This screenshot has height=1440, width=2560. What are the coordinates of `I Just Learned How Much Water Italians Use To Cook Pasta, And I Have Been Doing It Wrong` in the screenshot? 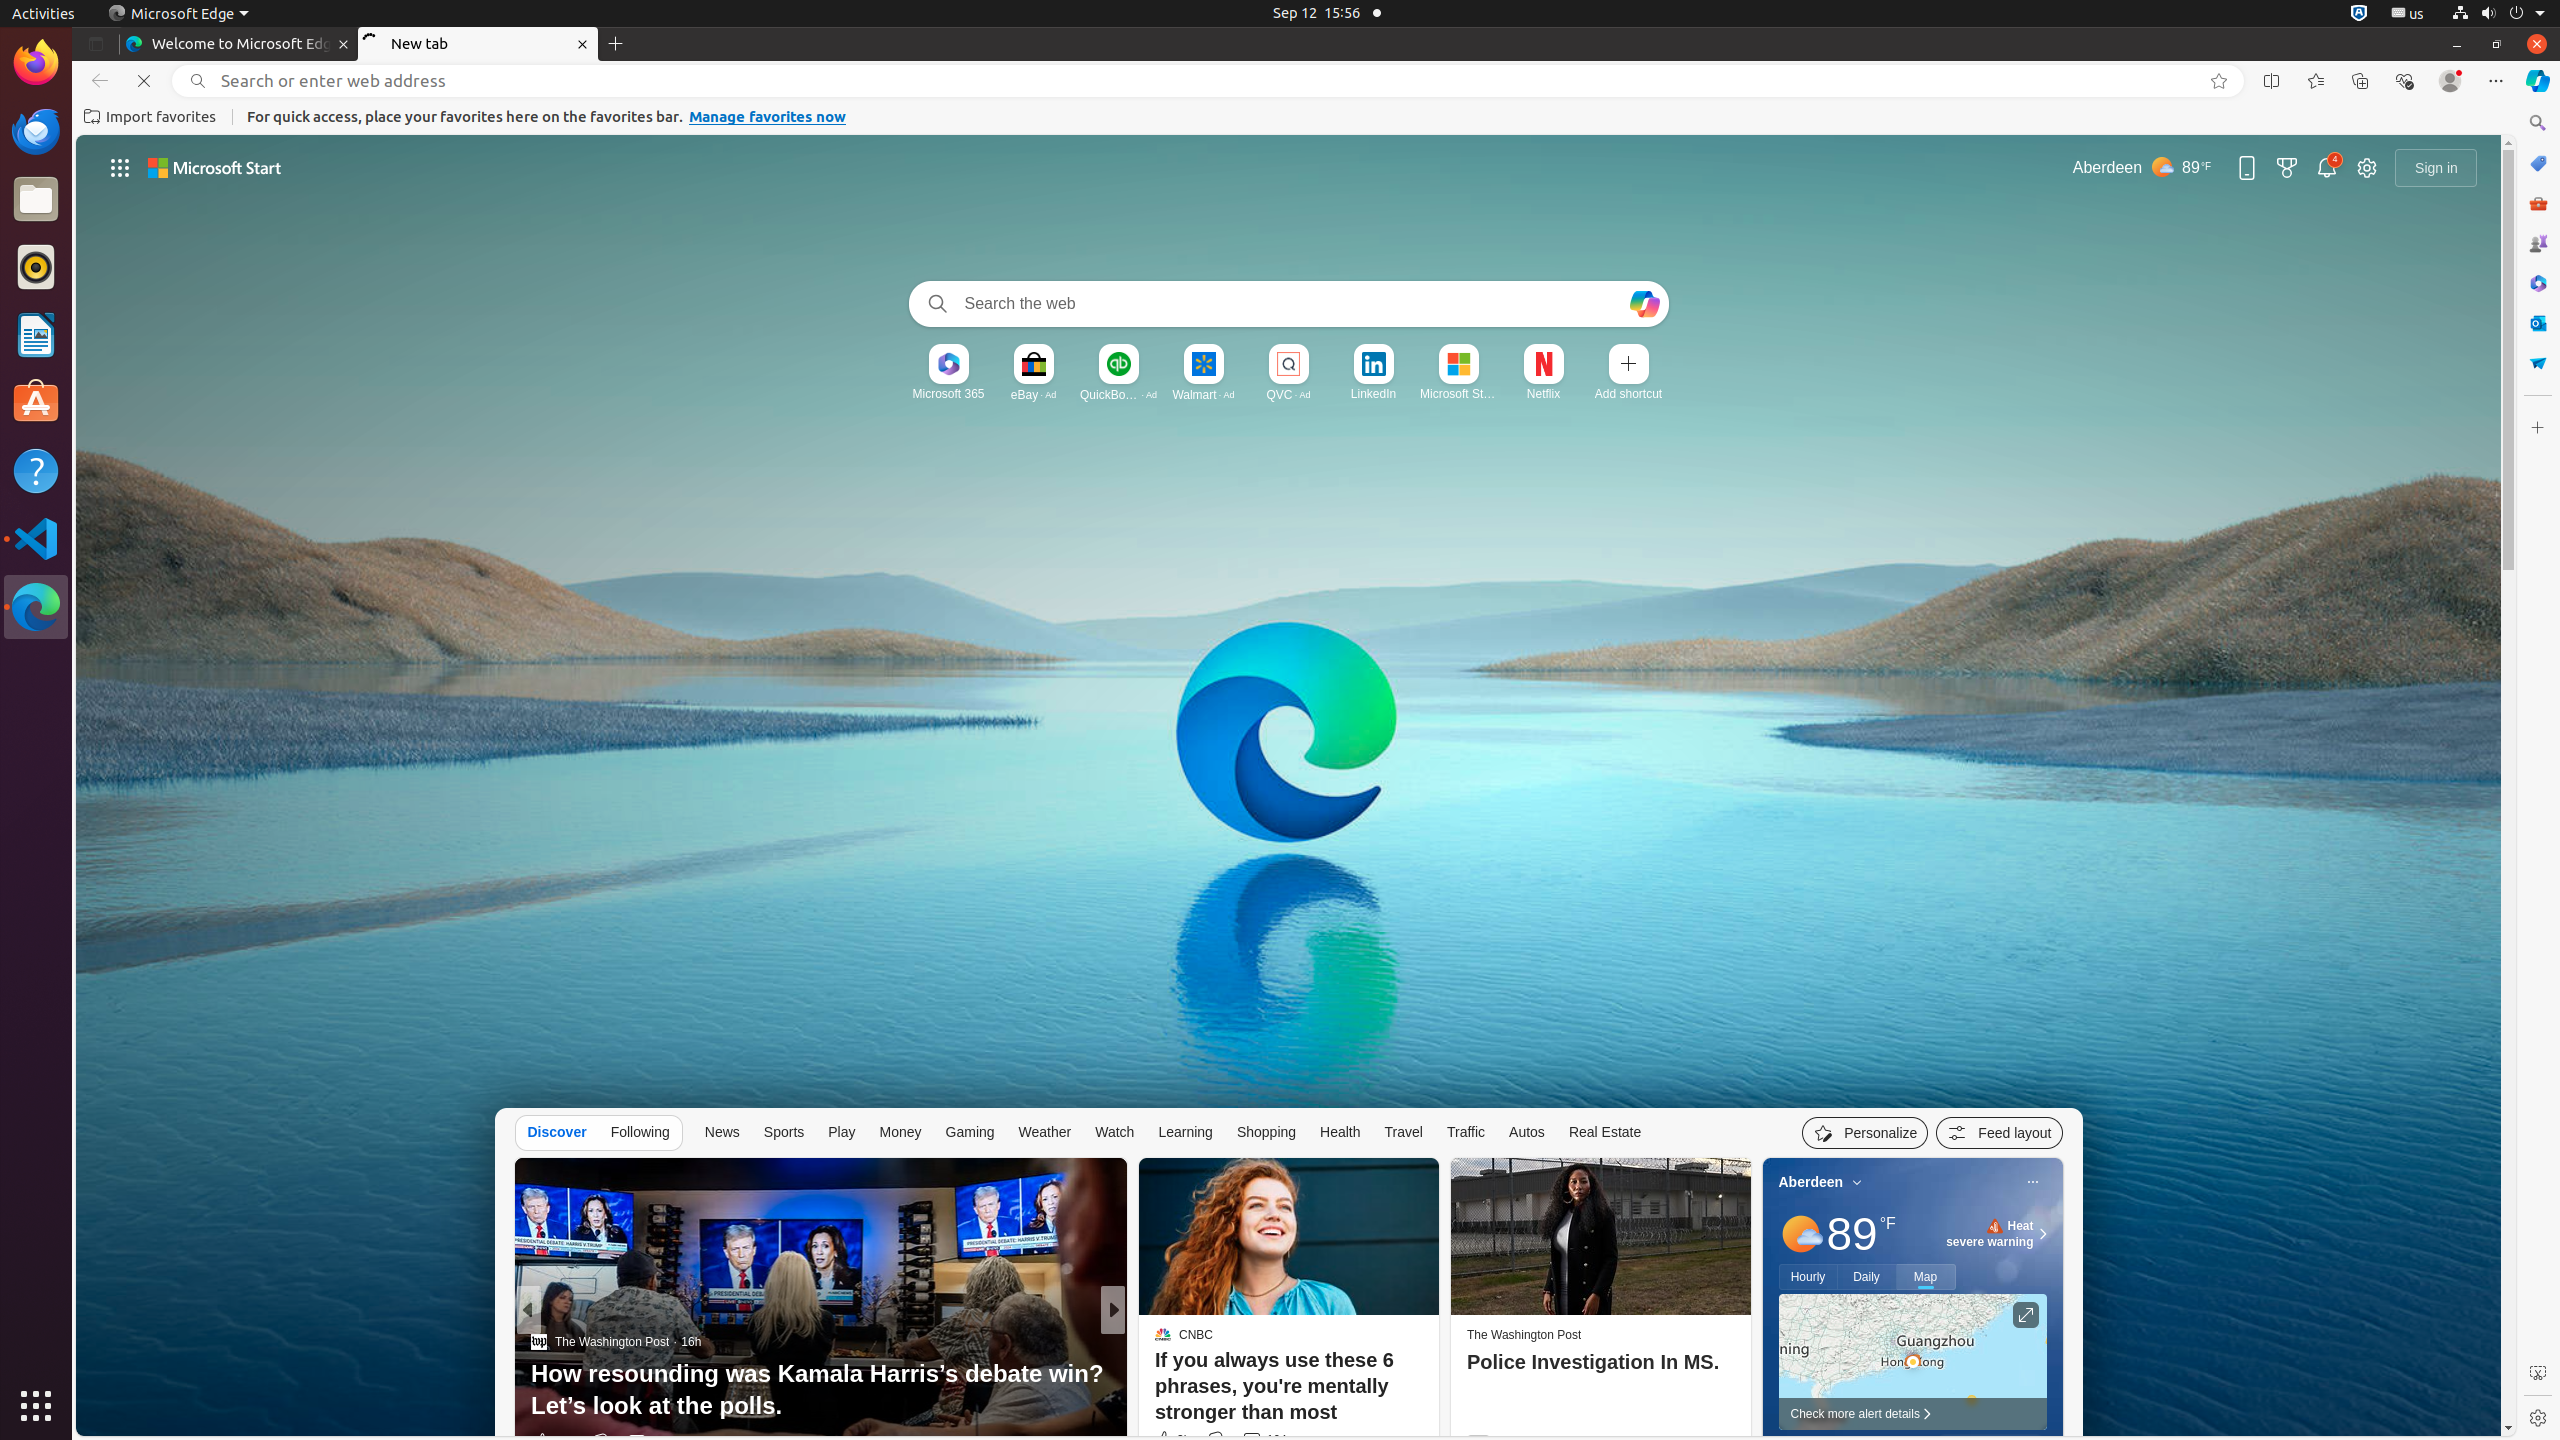 It's located at (1436, 1390).